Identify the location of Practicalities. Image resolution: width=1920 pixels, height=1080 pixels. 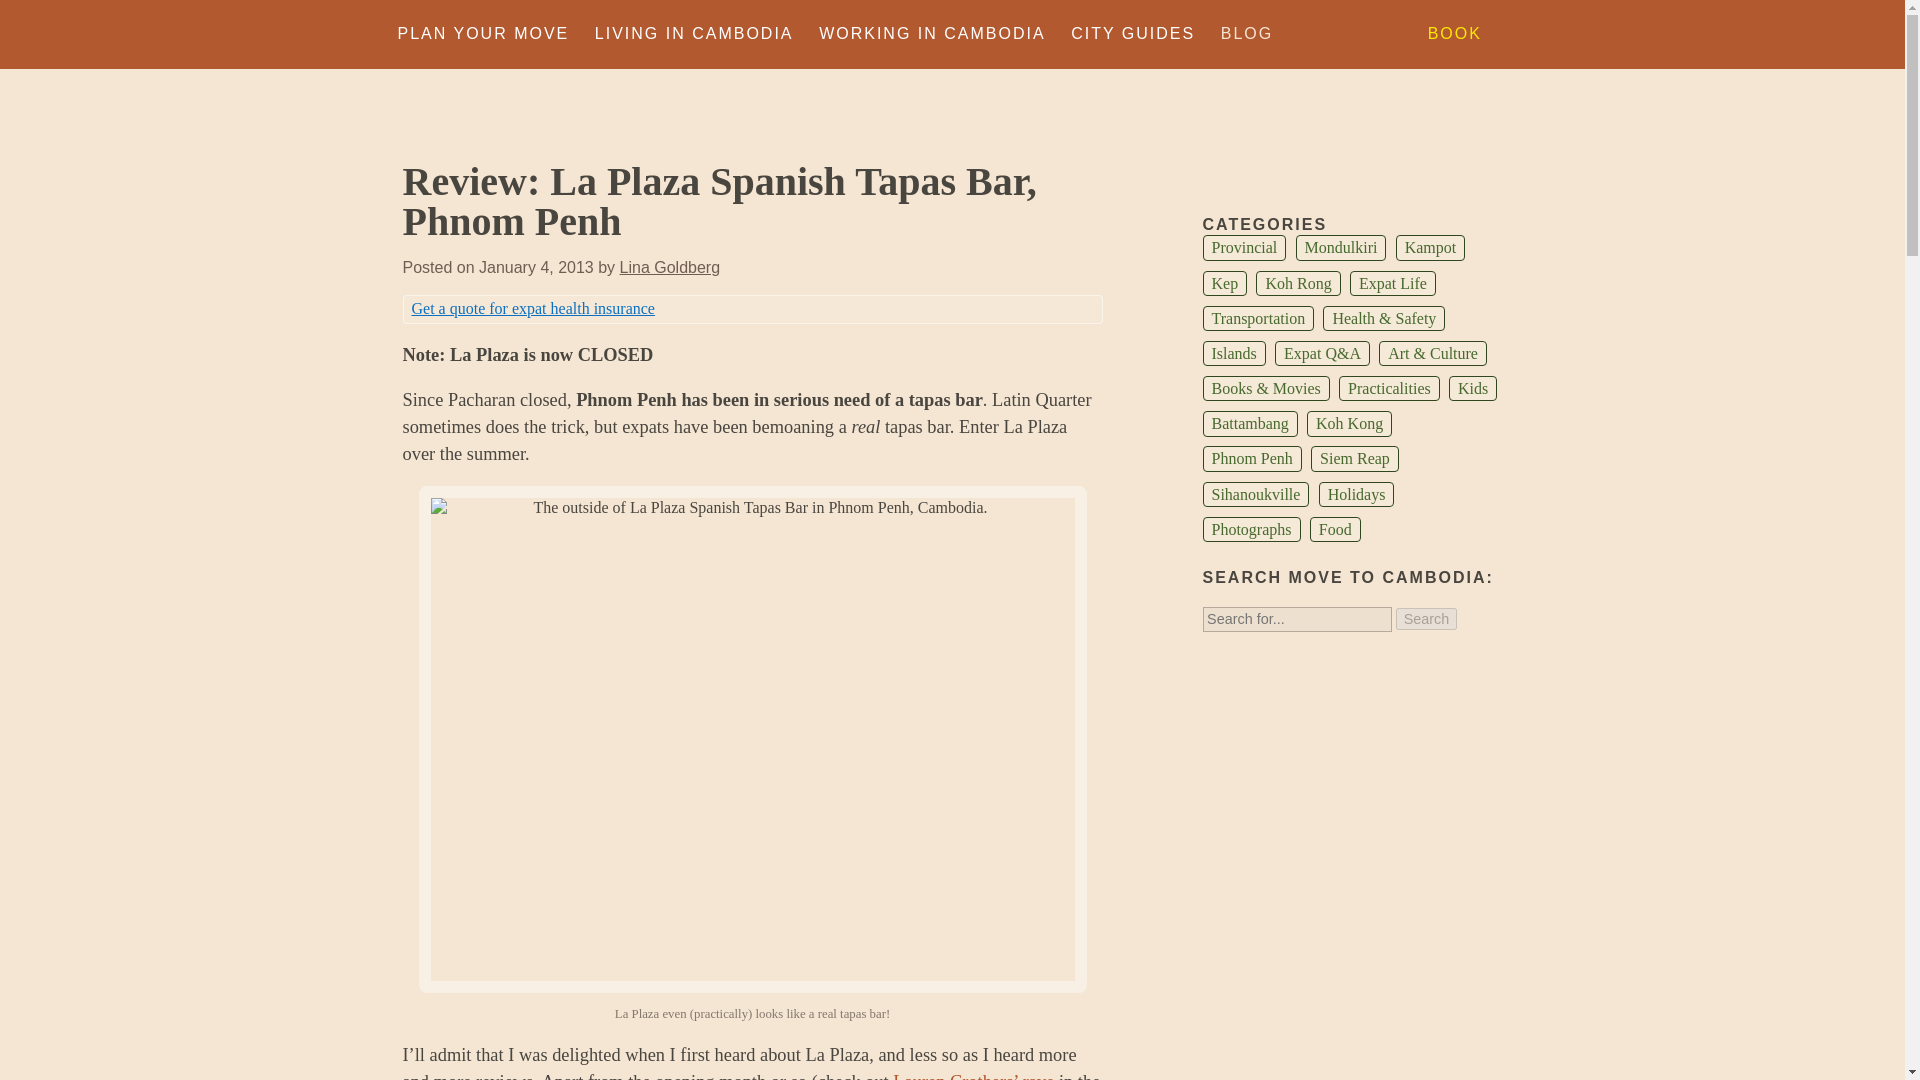
(1389, 388).